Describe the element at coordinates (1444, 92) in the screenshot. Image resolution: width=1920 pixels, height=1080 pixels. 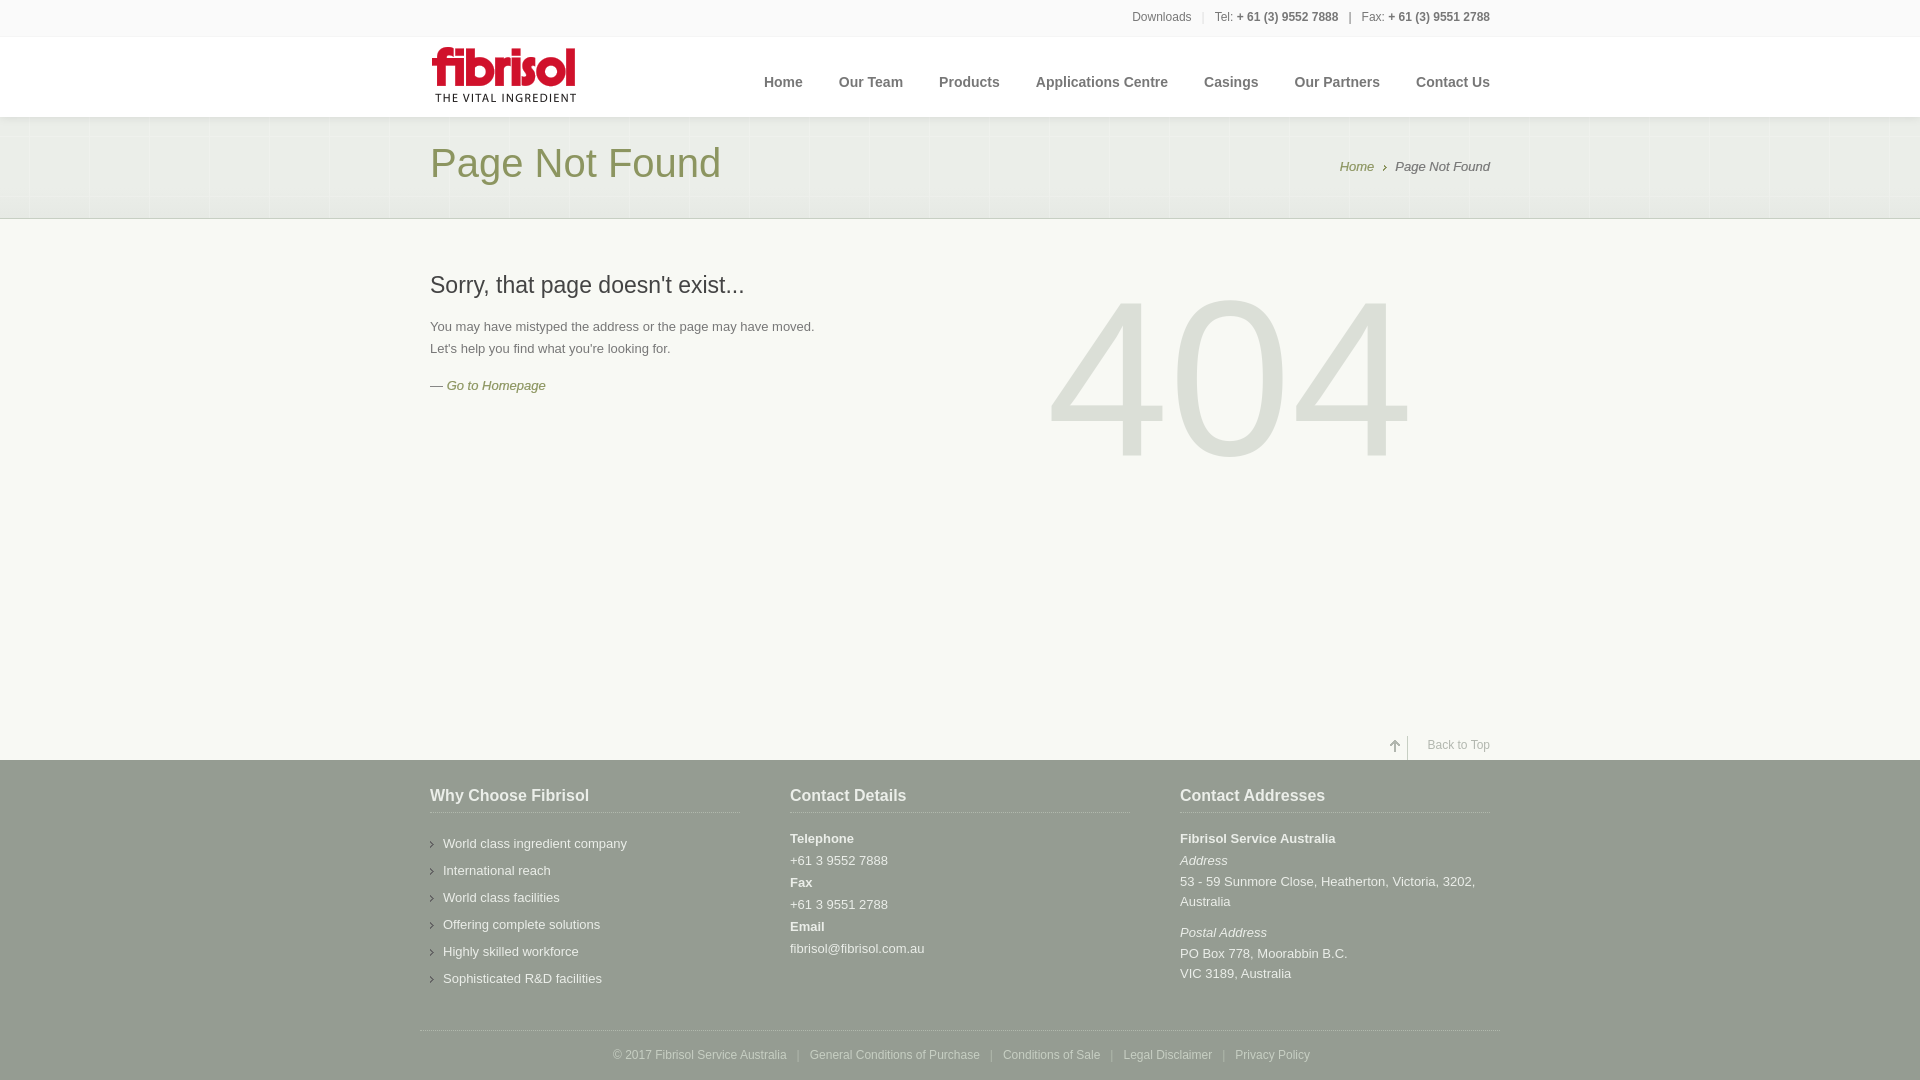
I see `Contact Us` at that location.